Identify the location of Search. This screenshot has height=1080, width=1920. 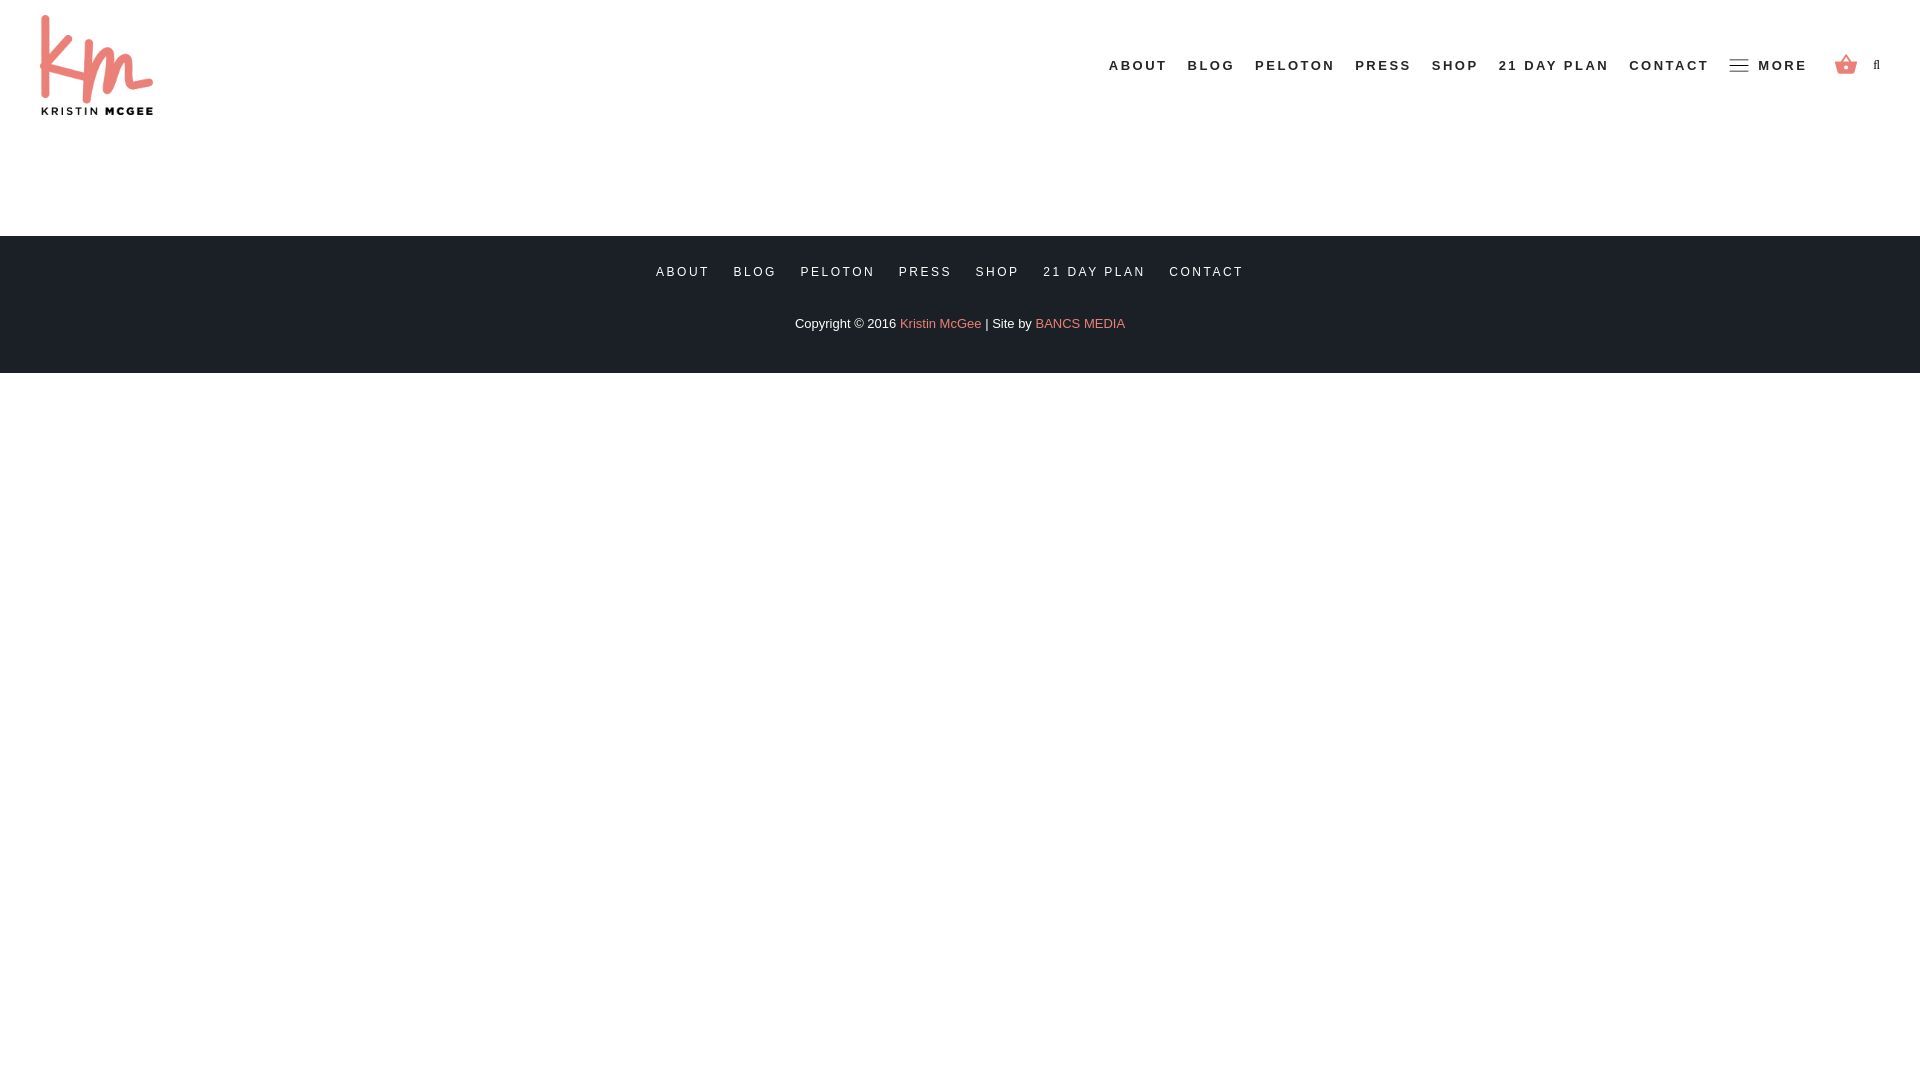
(1833, 158).